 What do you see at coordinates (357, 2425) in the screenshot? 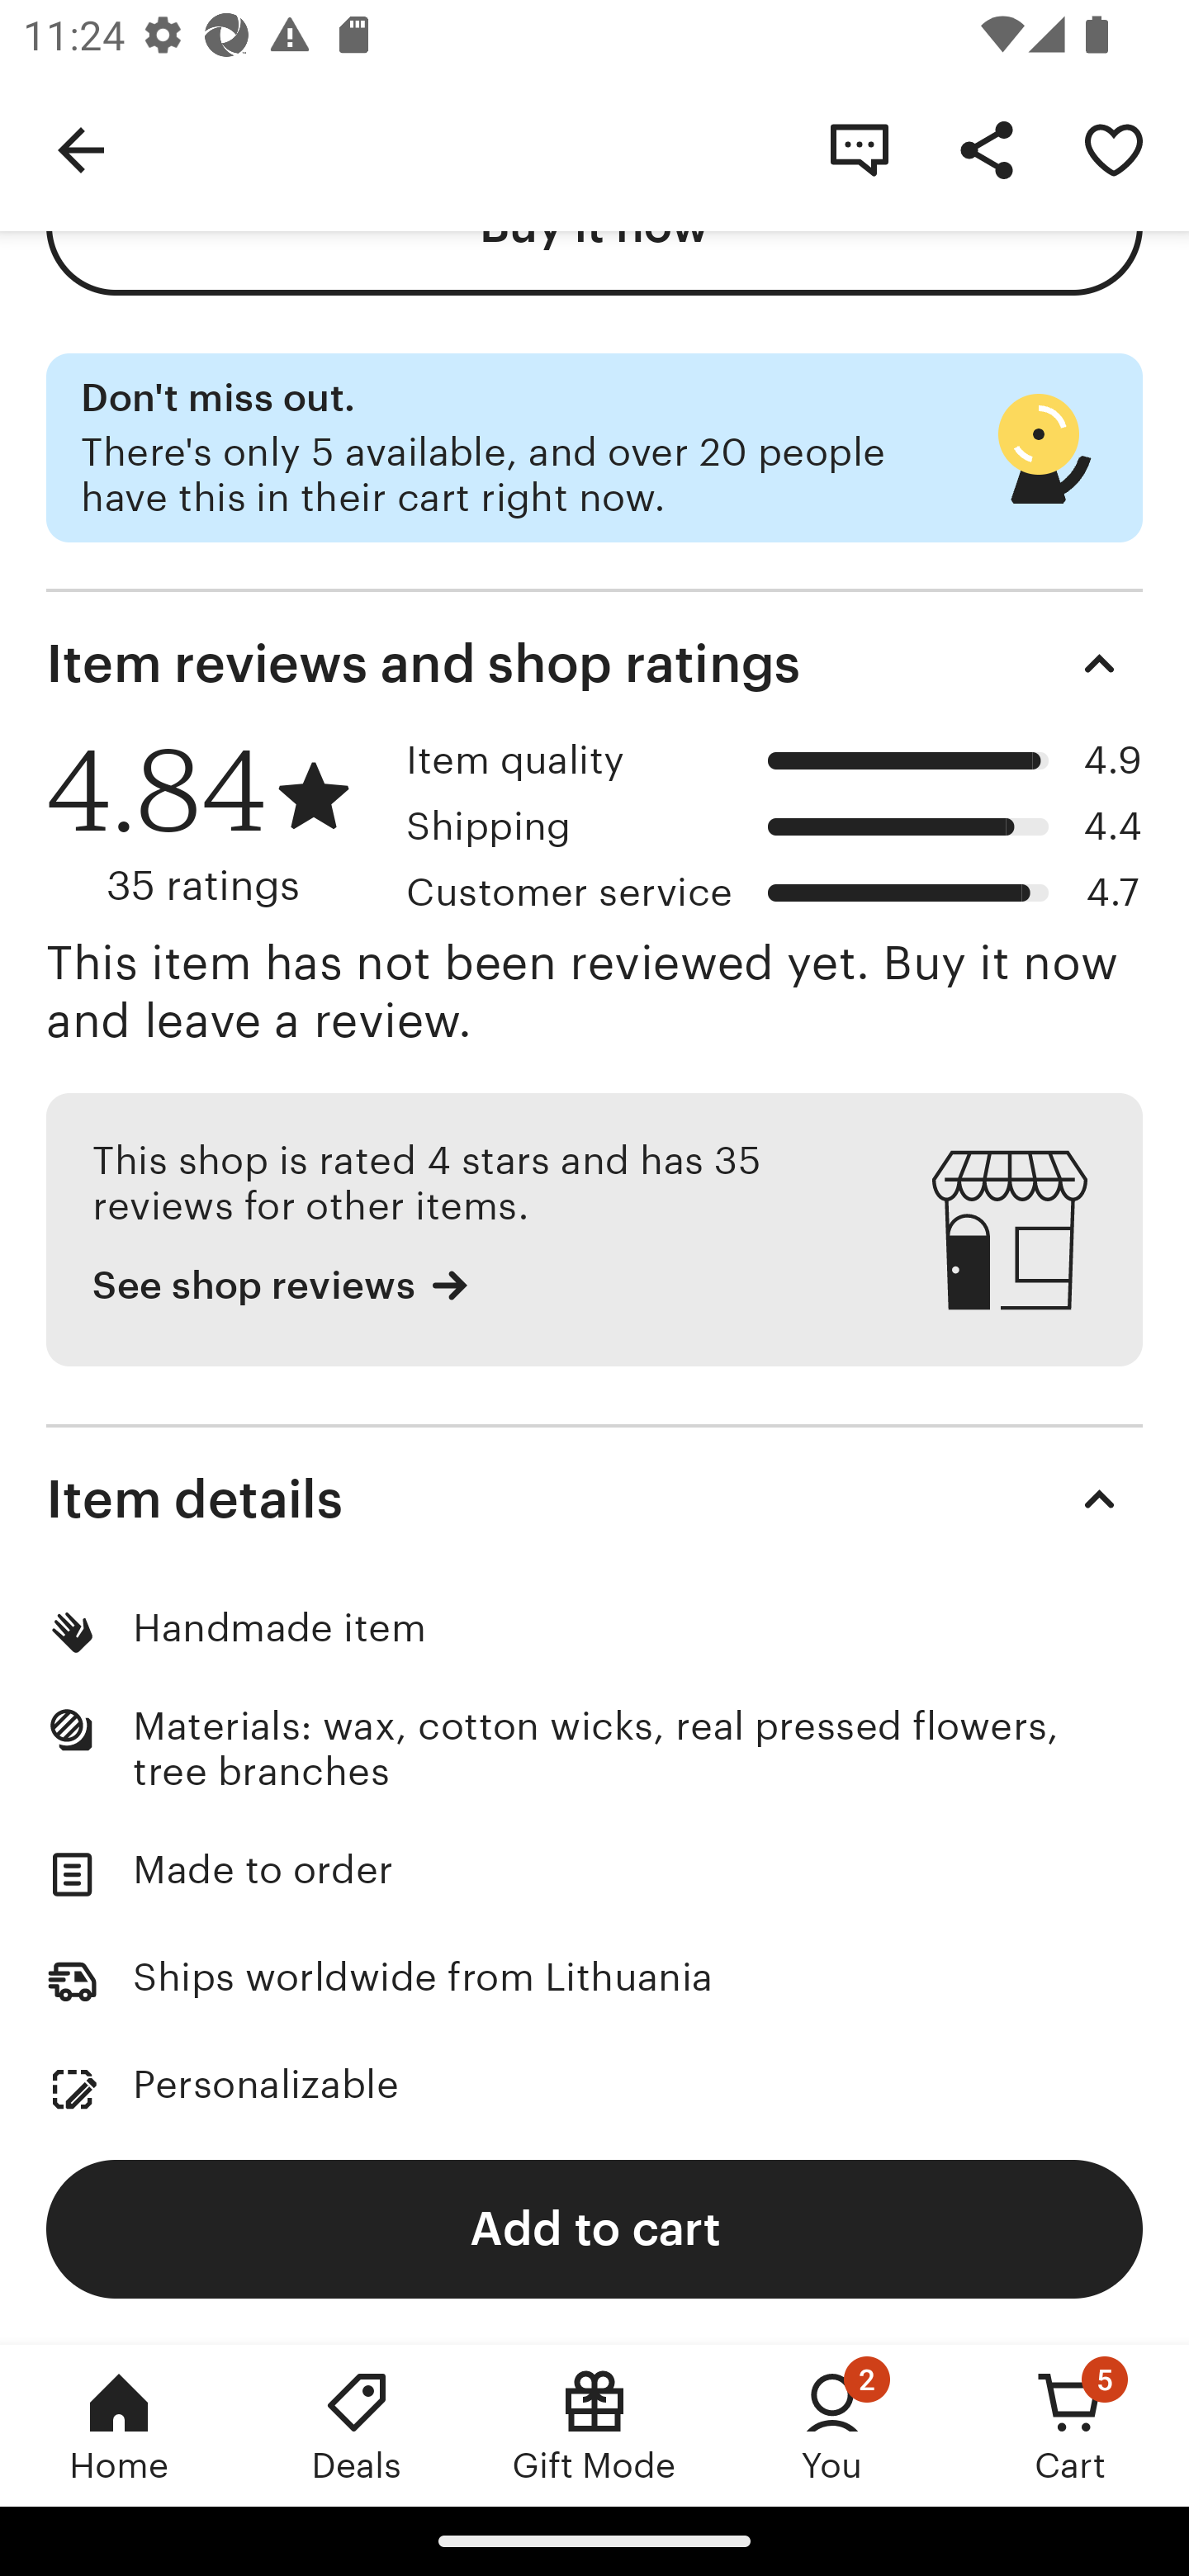
I see `Deals` at bounding box center [357, 2425].